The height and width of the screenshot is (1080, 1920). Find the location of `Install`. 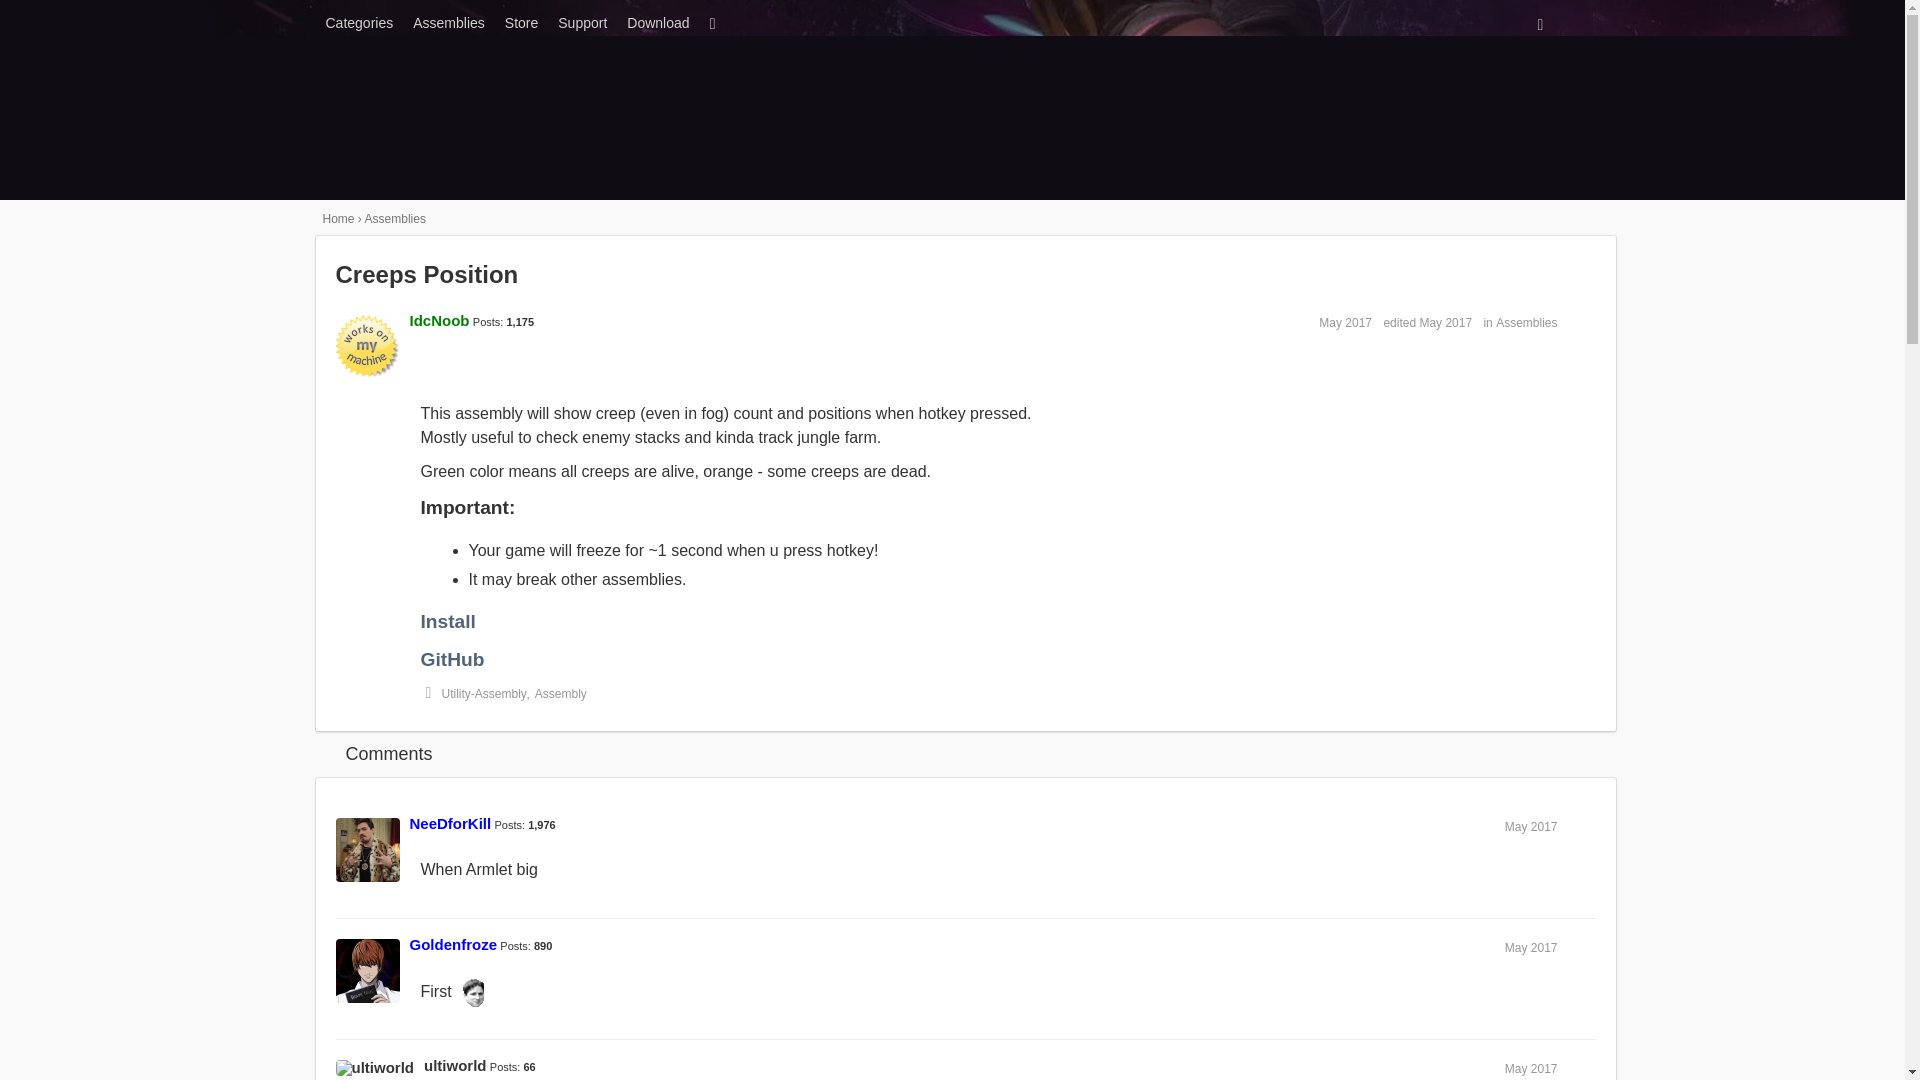

Install is located at coordinates (447, 621).